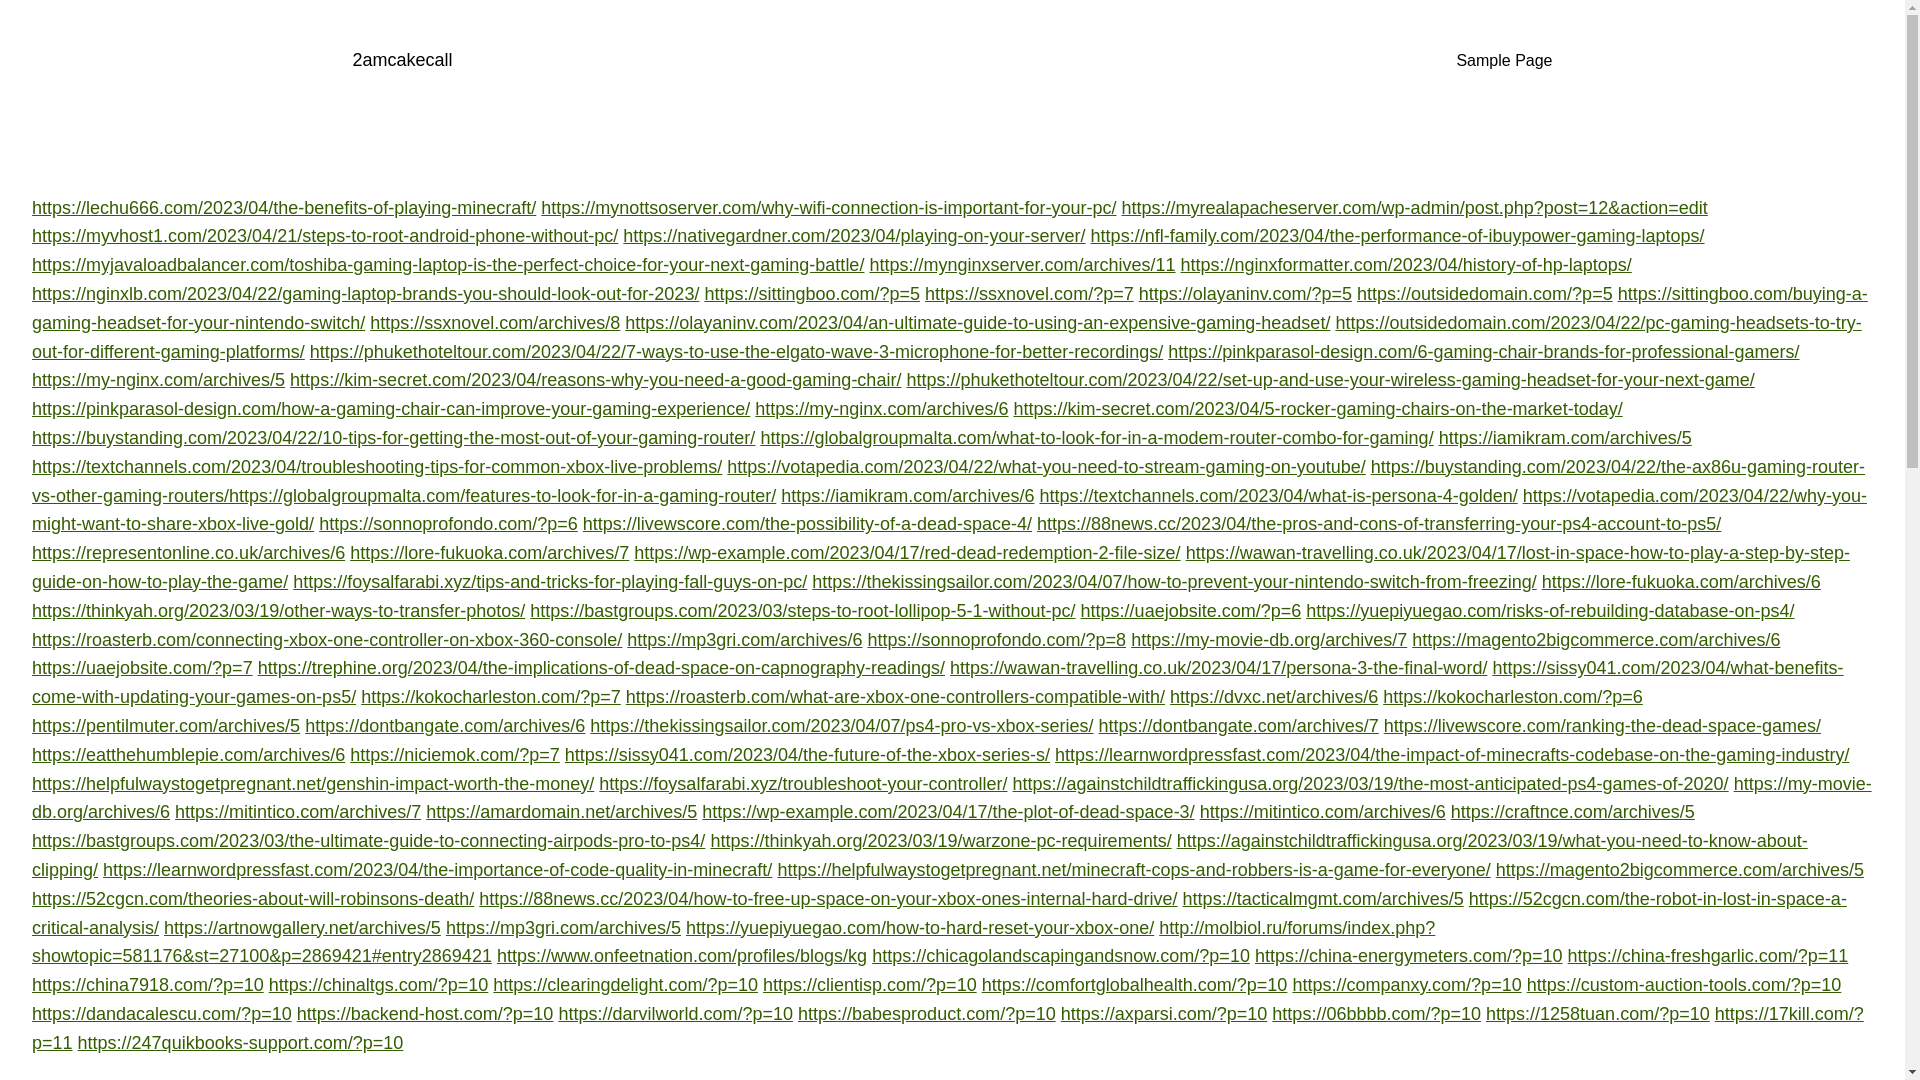 This screenshot has width=1920, height=1080. Describe the element at coordinates (1406, 265) in the screenshot. I see `https://nginxformatter.com/2023/04/history-of-hp-laptops/` at that location.